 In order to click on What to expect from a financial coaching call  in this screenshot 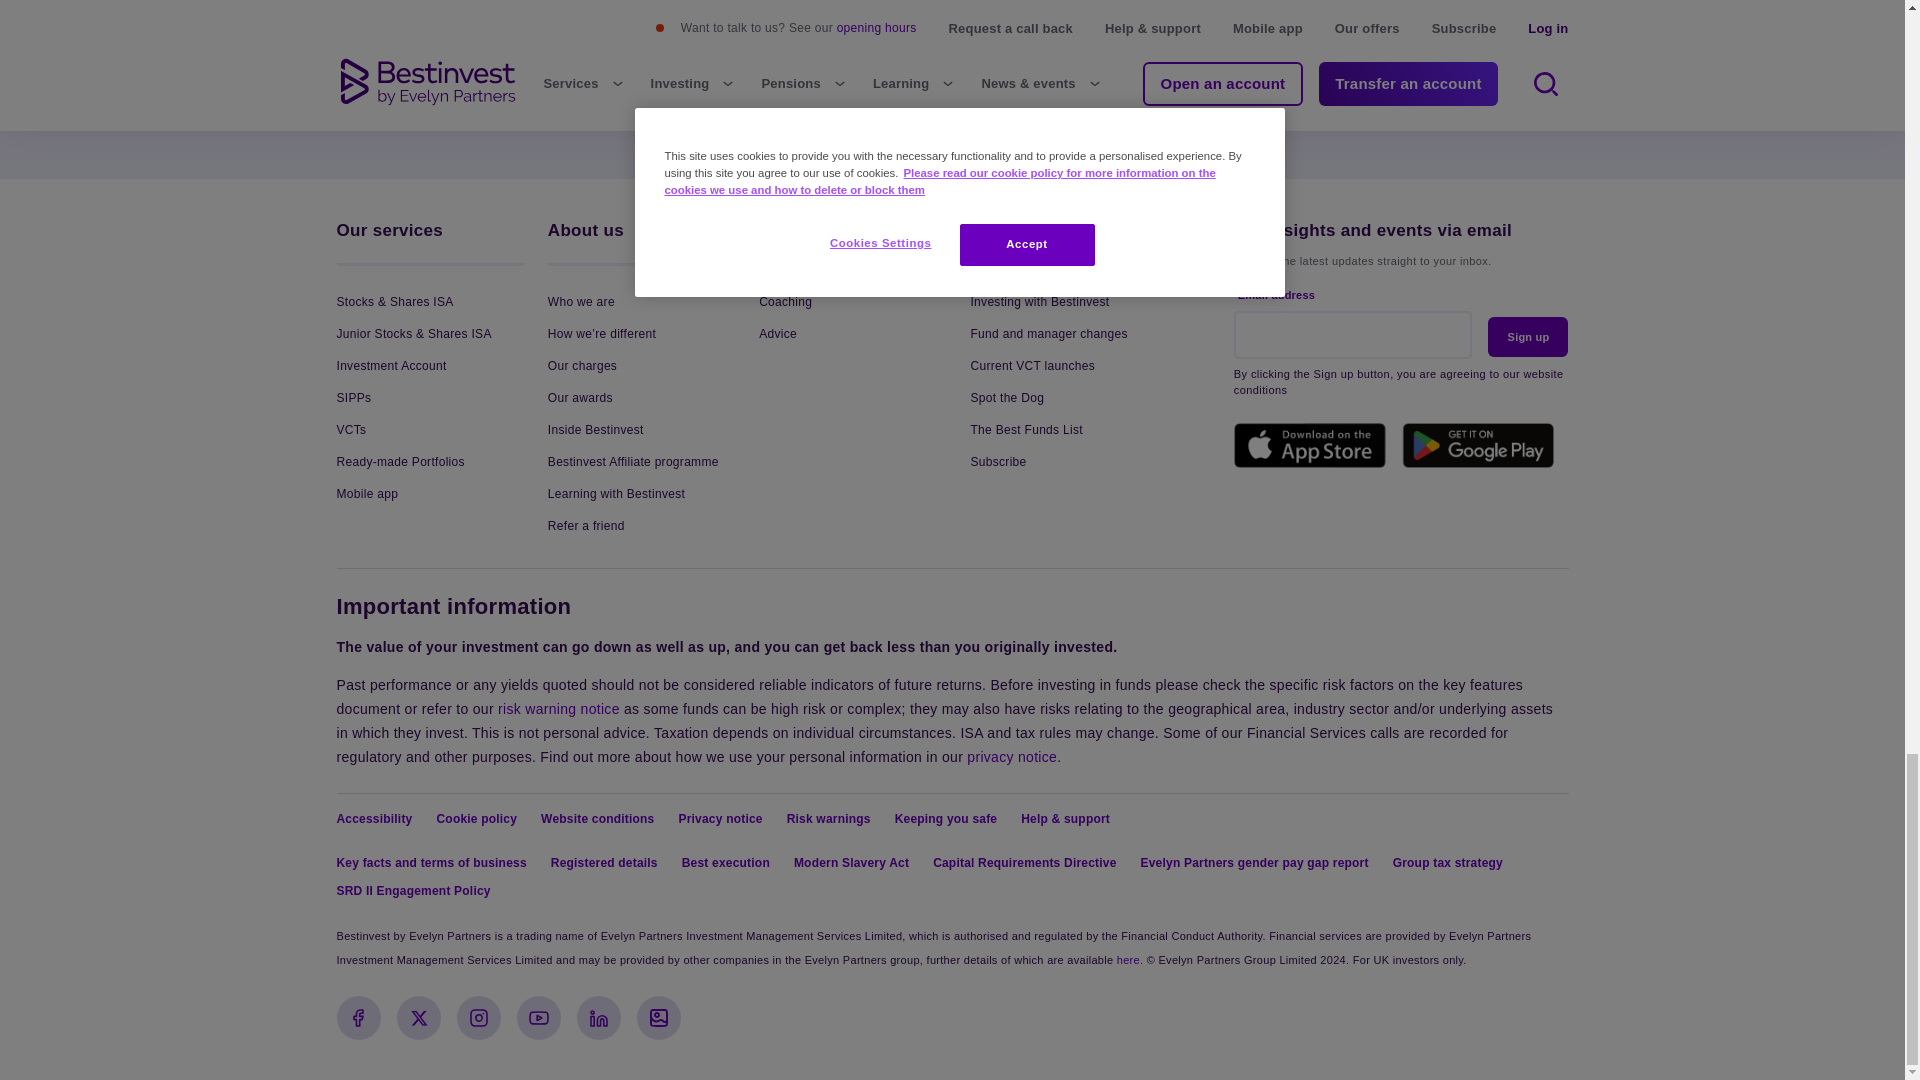, I will do `click(484, 10)`.